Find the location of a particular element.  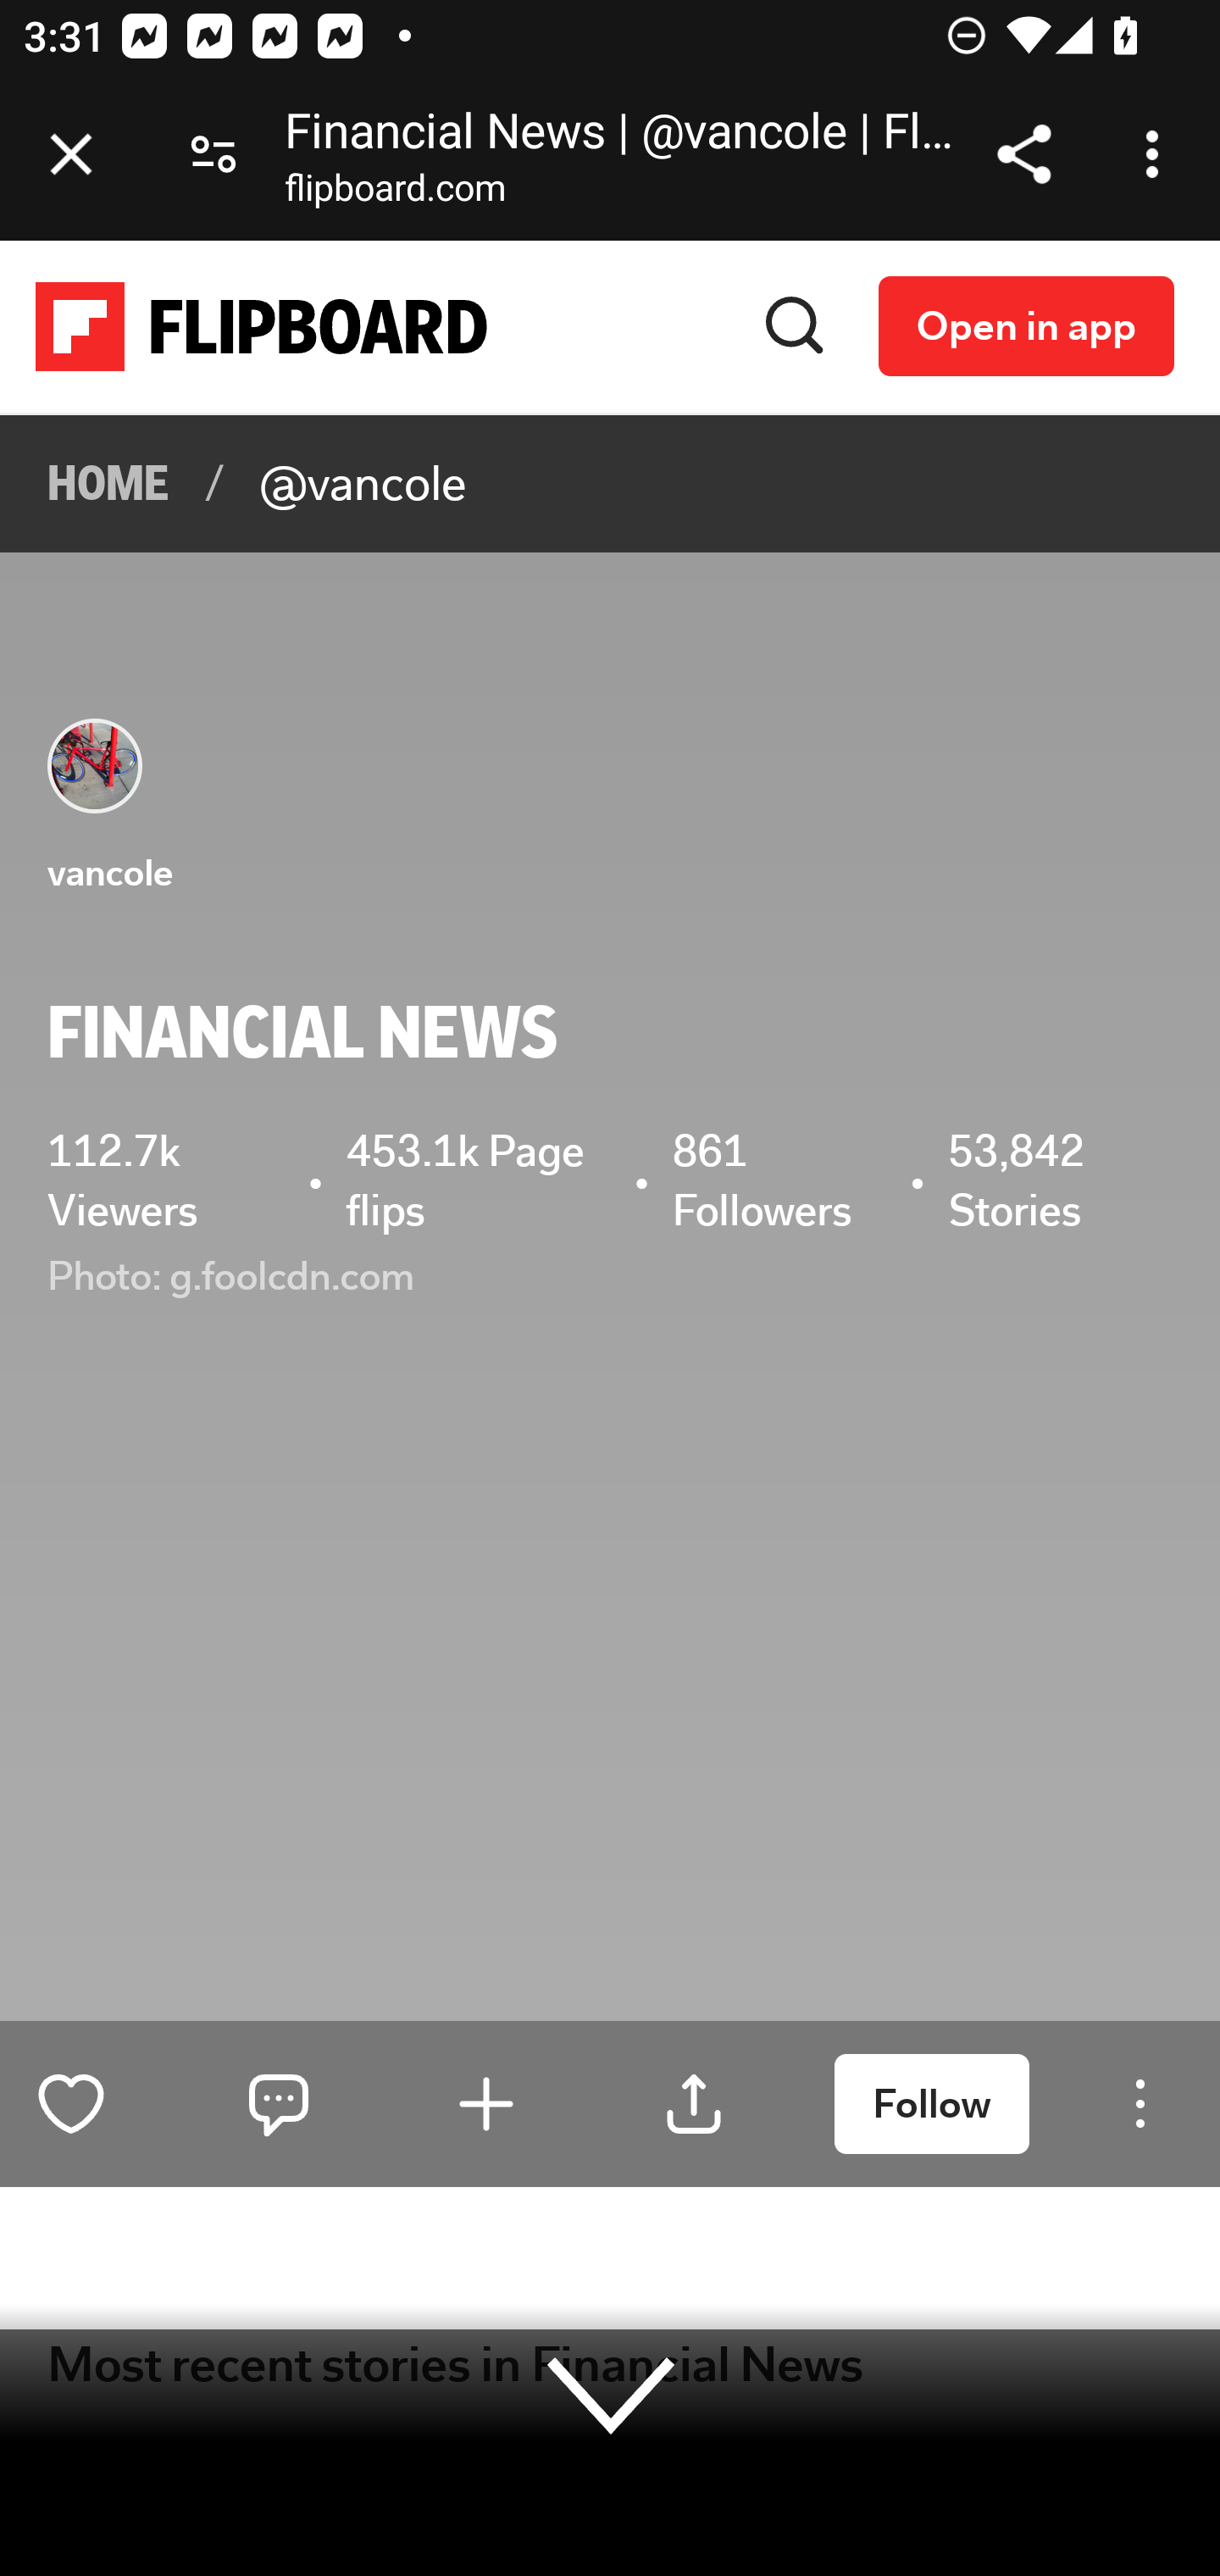

Share is located at coordinates (695, 2103).